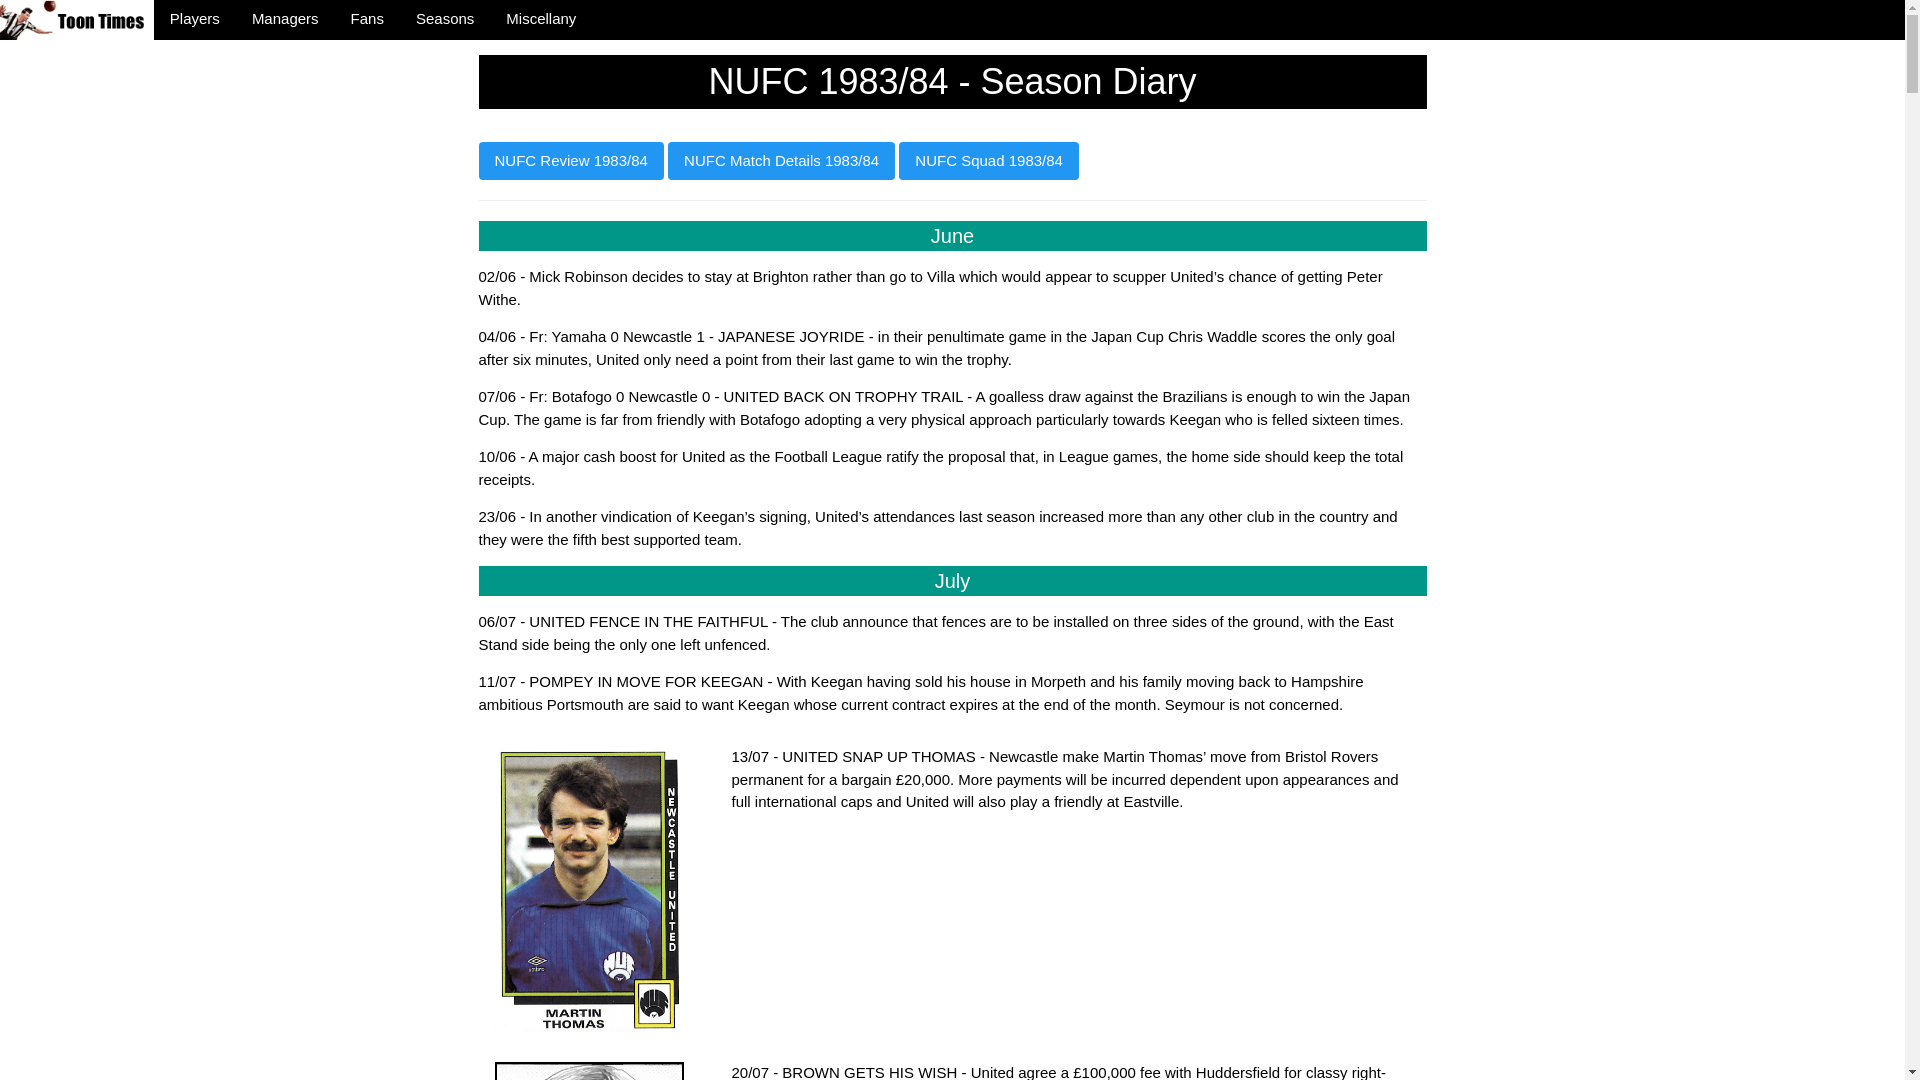  I want to click on Fans, so click(366, 19).